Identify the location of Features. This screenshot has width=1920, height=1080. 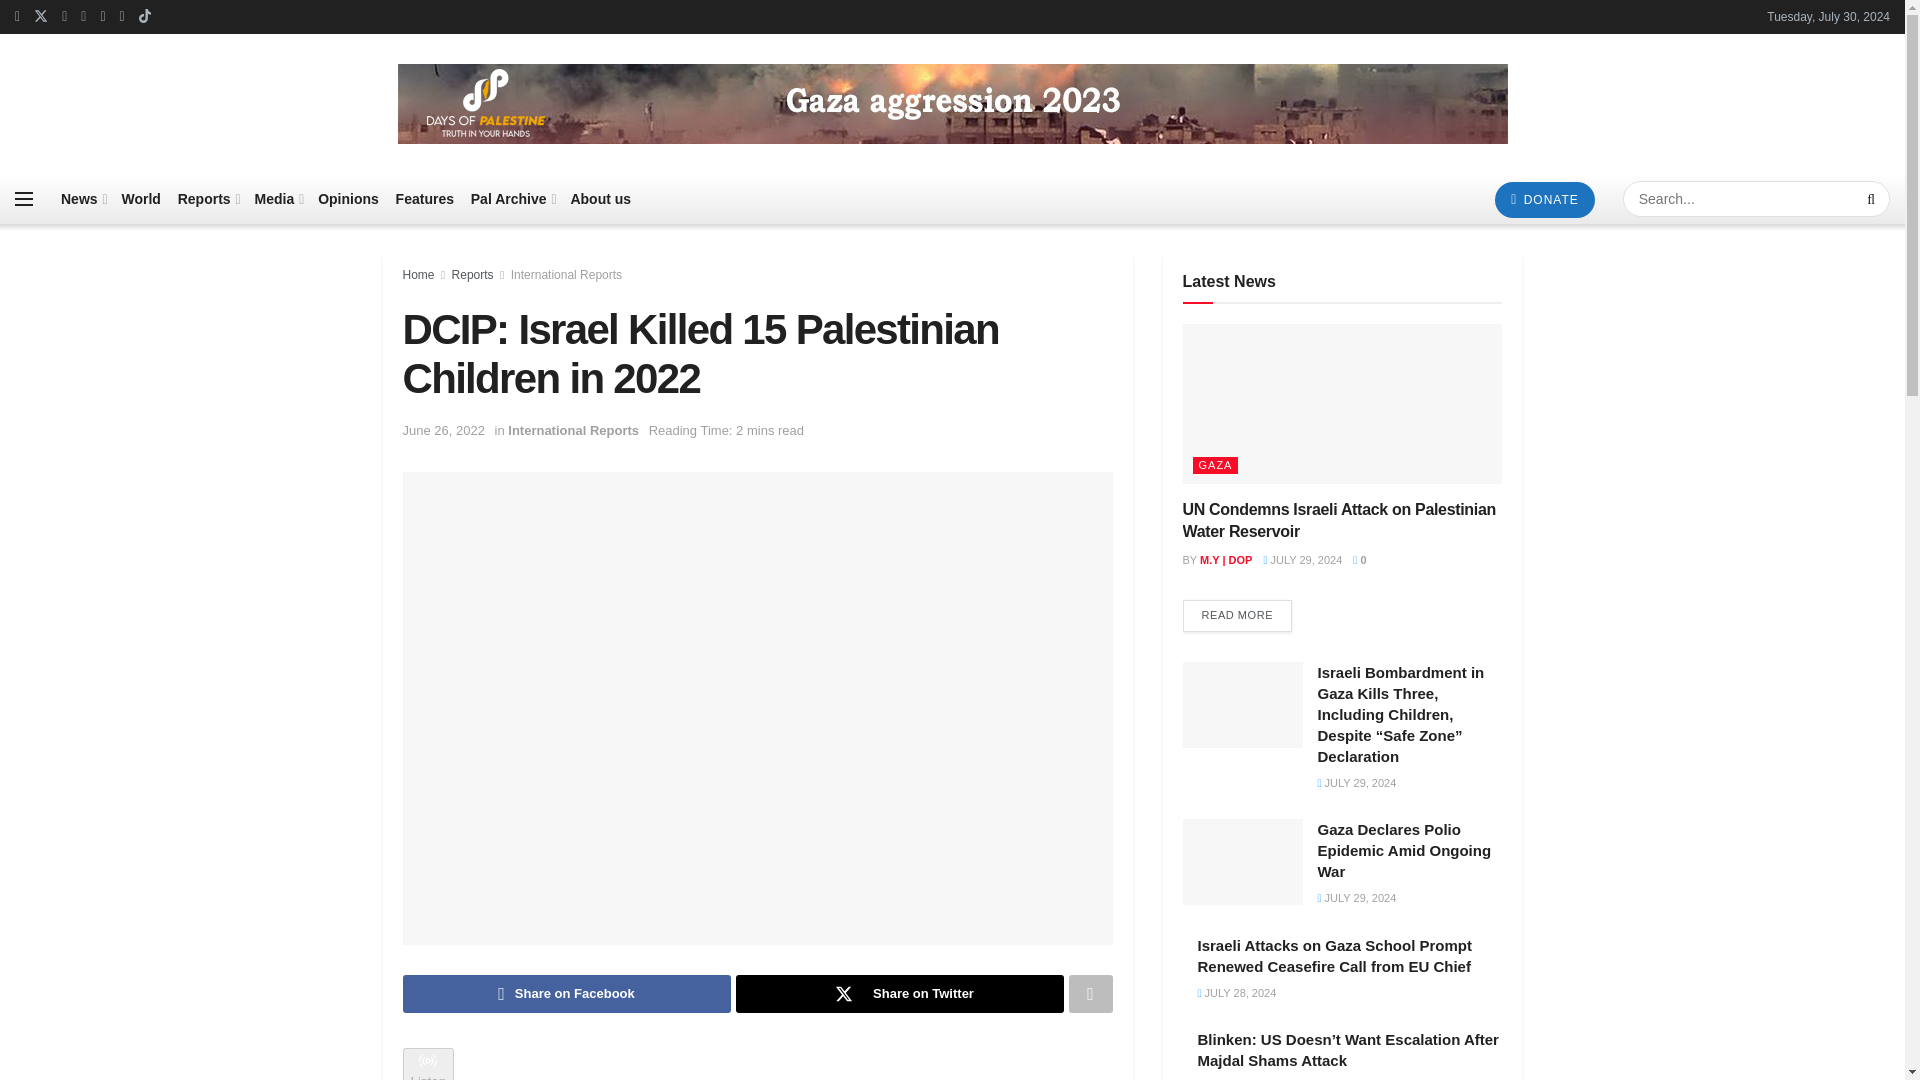
(424, 198).